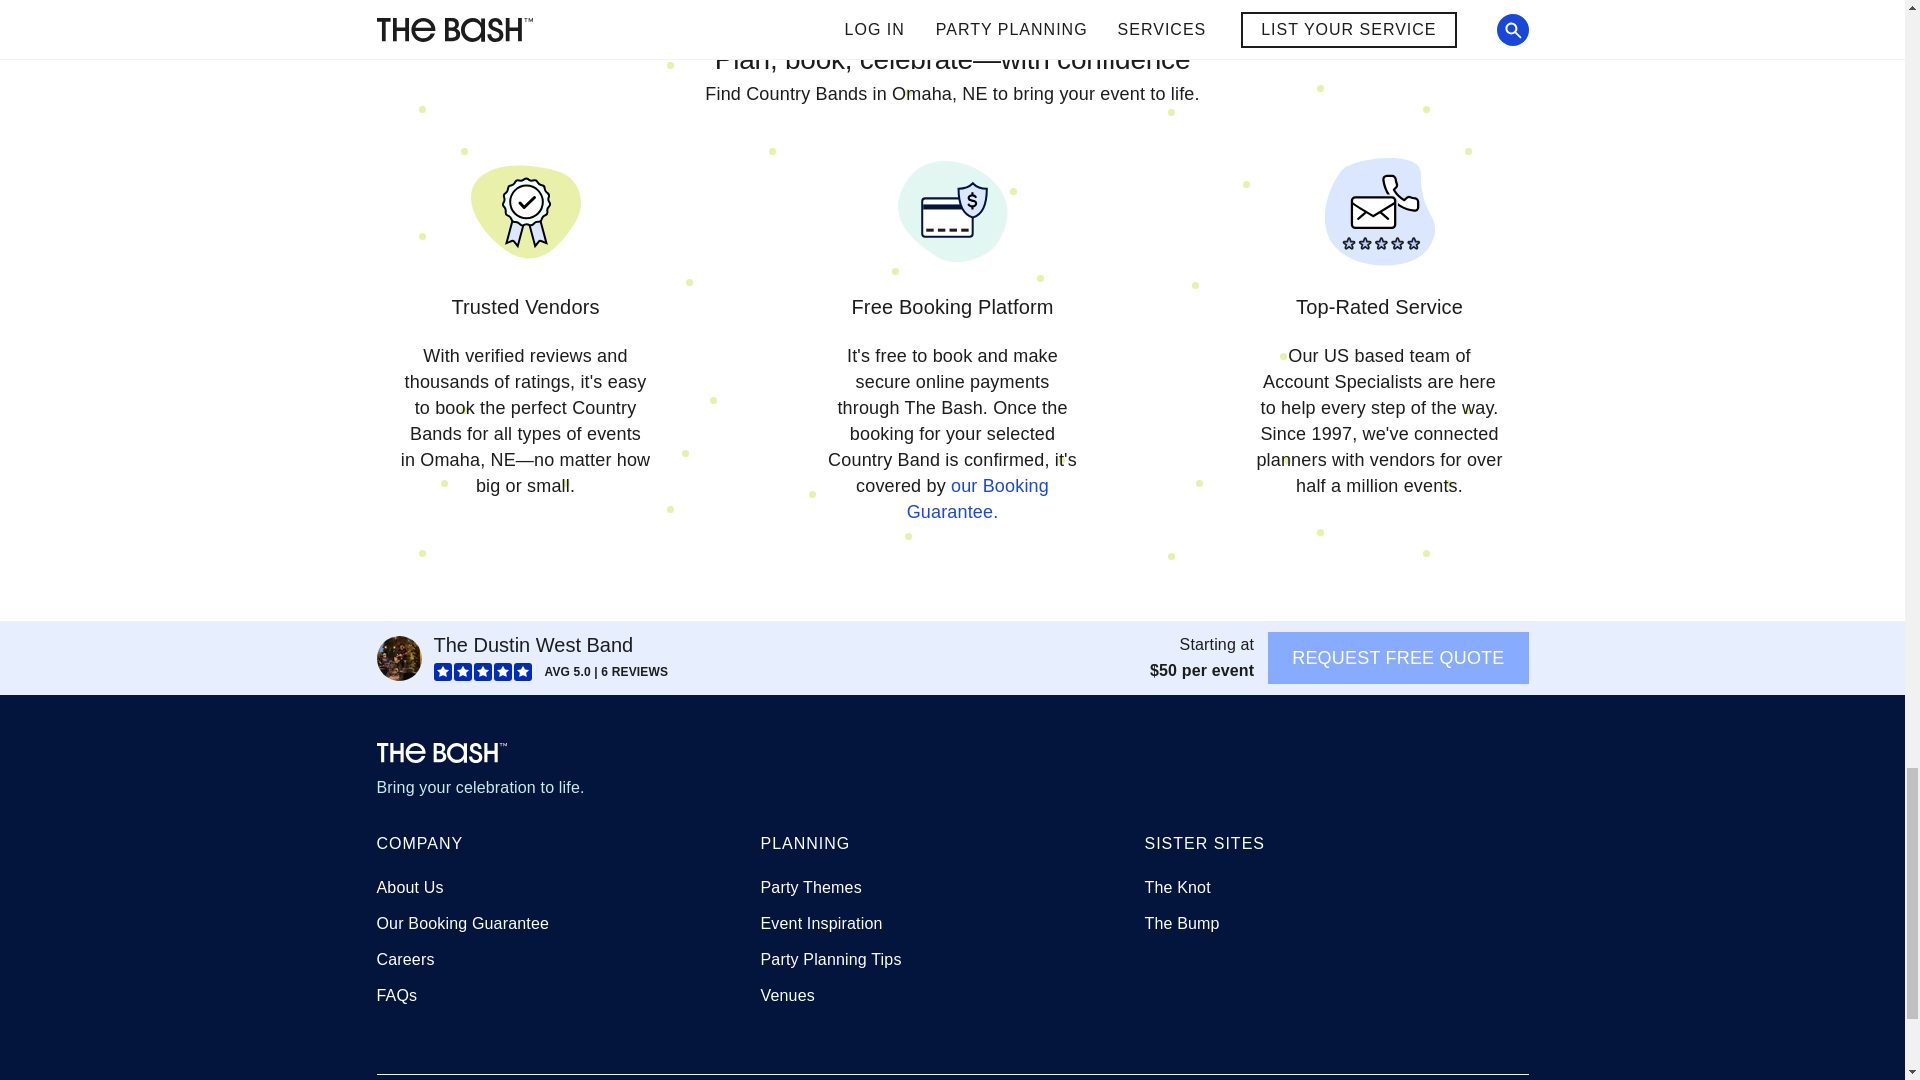  I want to click on Frequently Asked Questions, so click(396, 996).